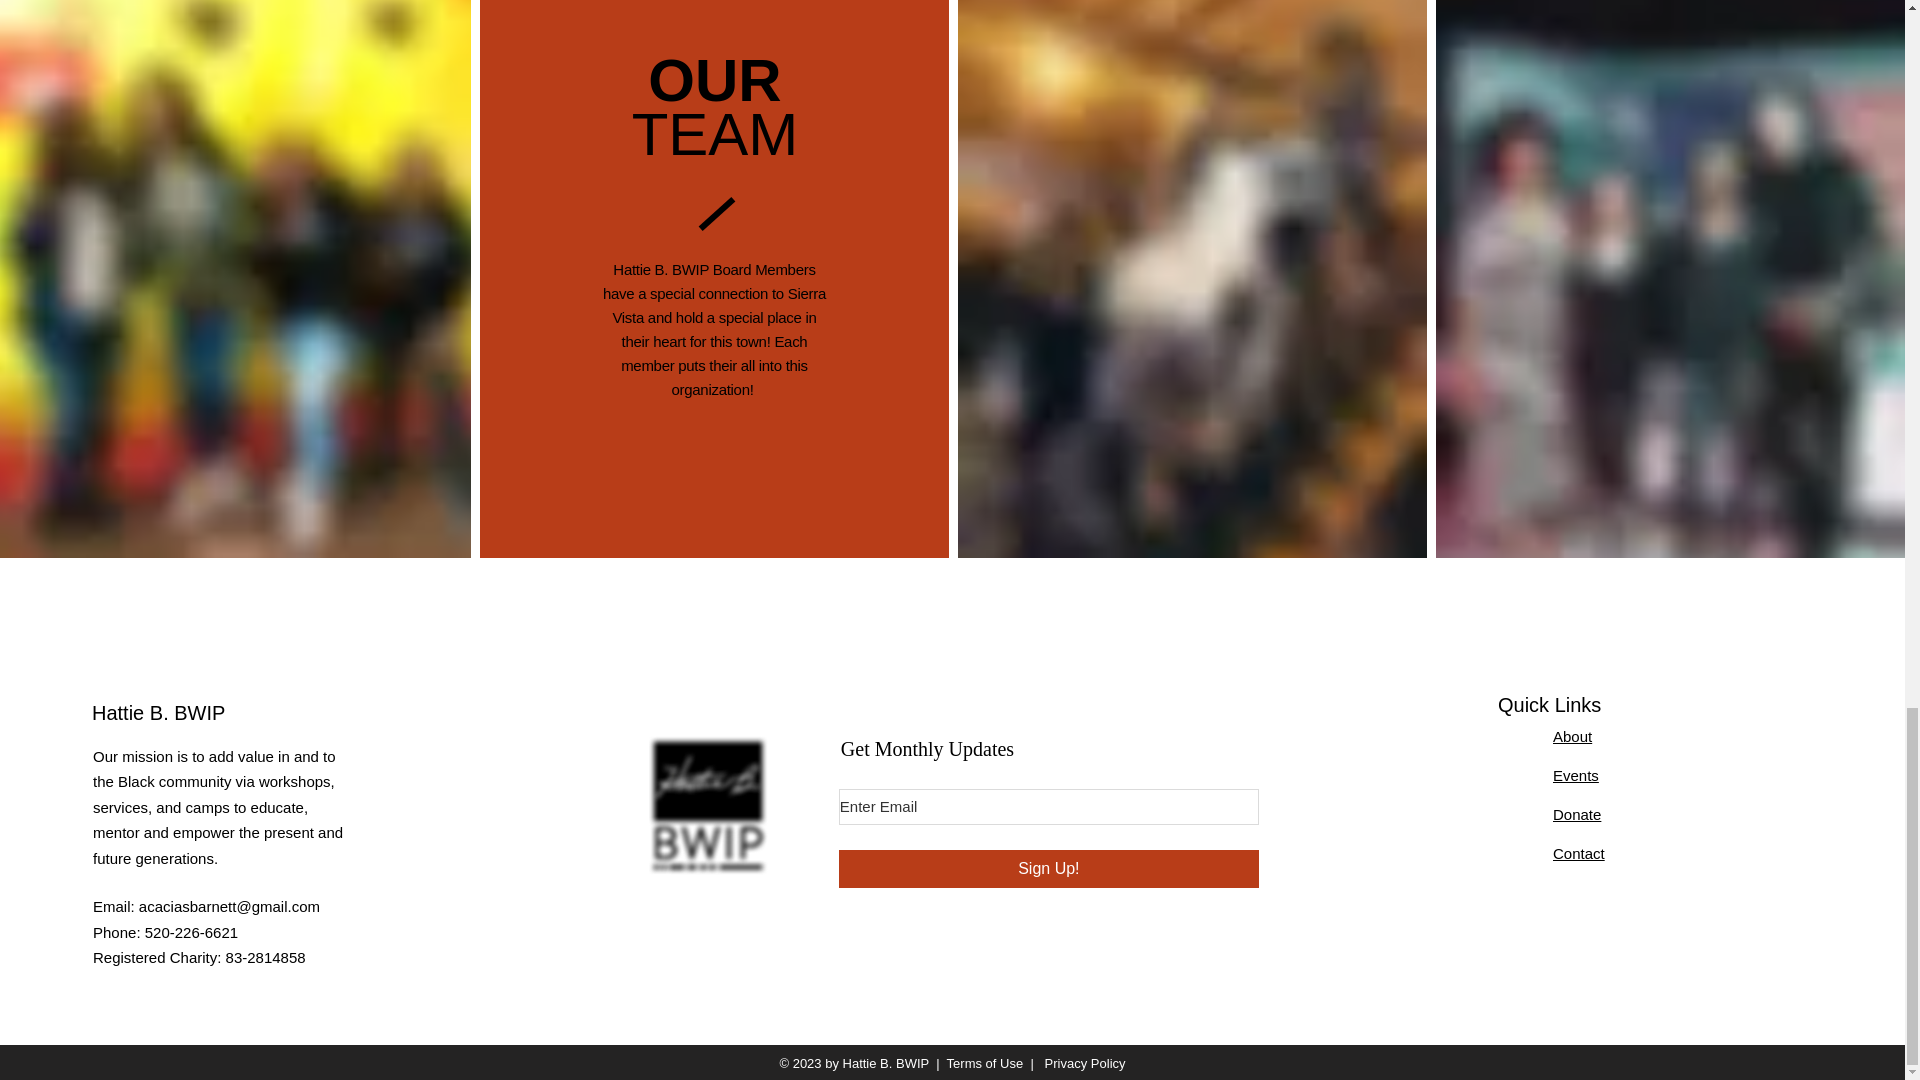 This screenshot has height=1080, width=1920. I want to click on About, so click(1572, 736).